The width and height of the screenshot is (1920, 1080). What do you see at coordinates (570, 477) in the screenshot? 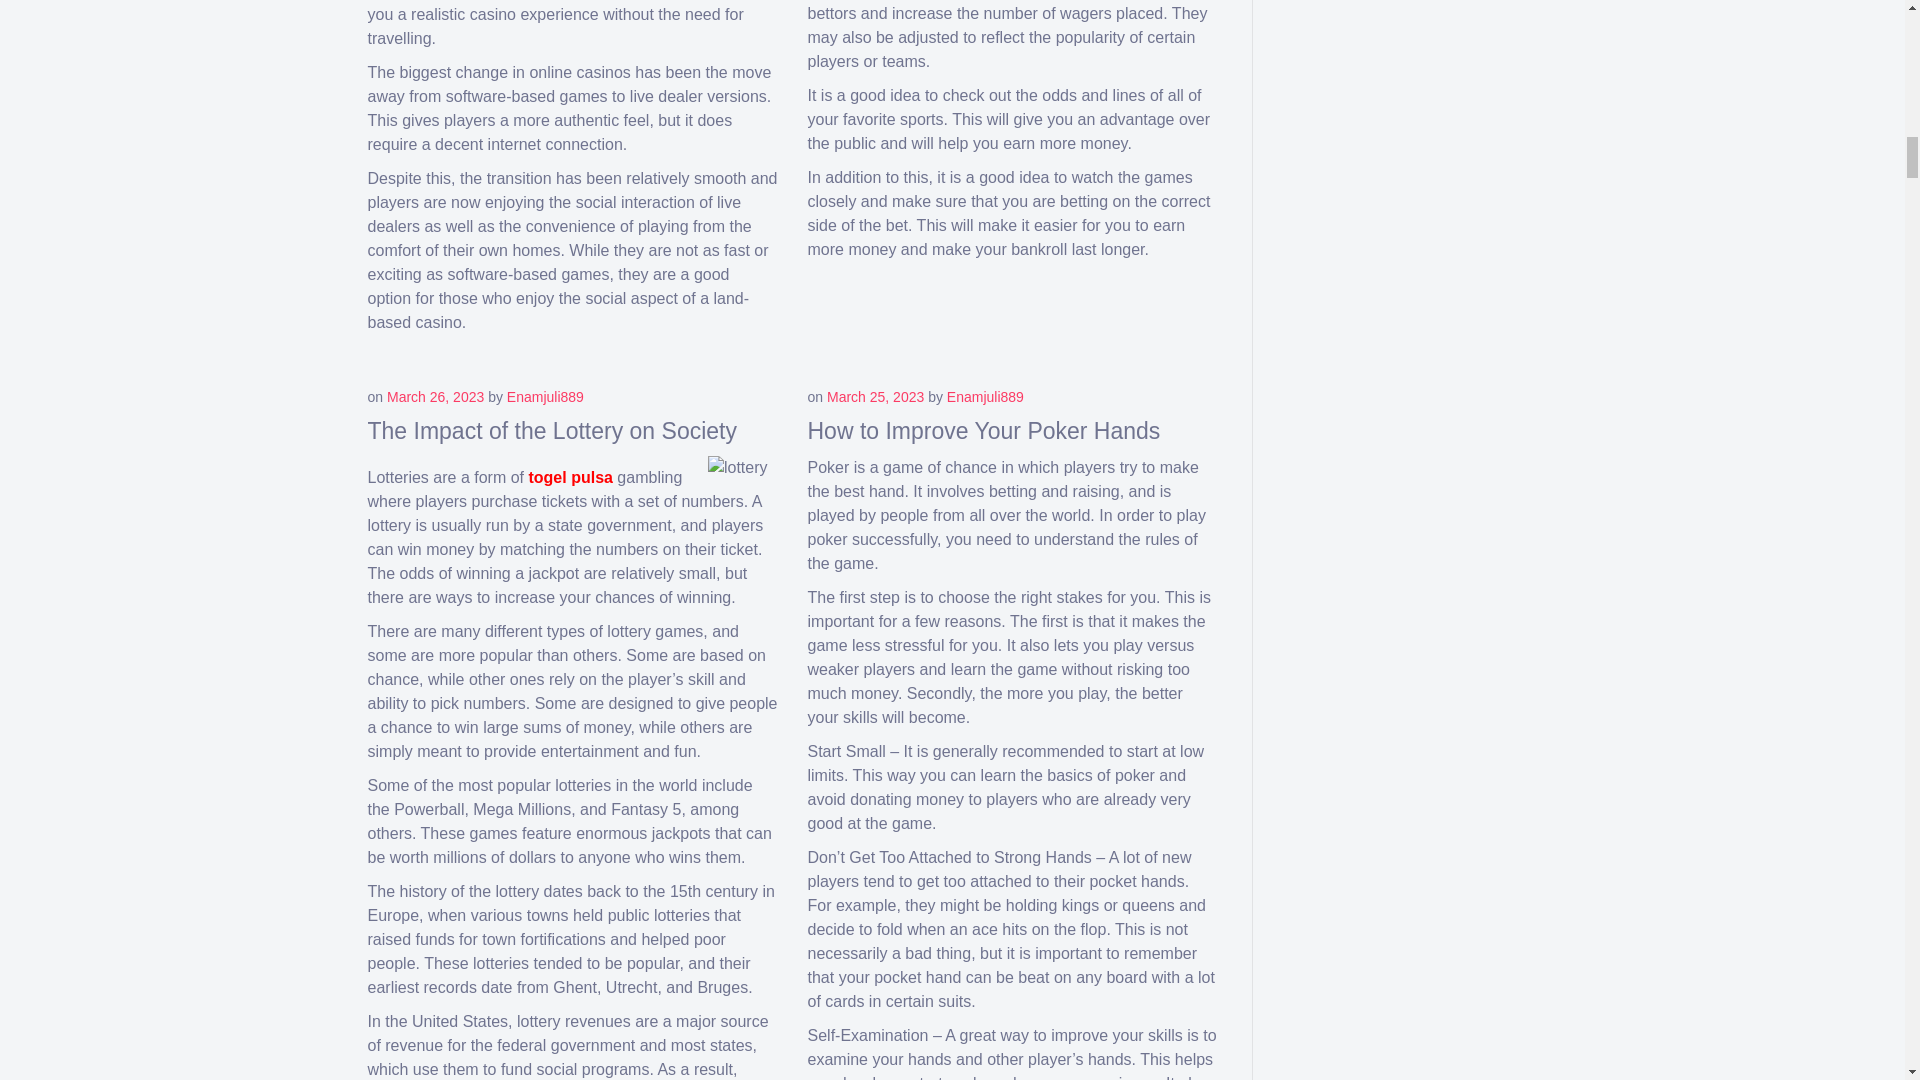
I see `togel pulsa` at bounding box center [570, 477].